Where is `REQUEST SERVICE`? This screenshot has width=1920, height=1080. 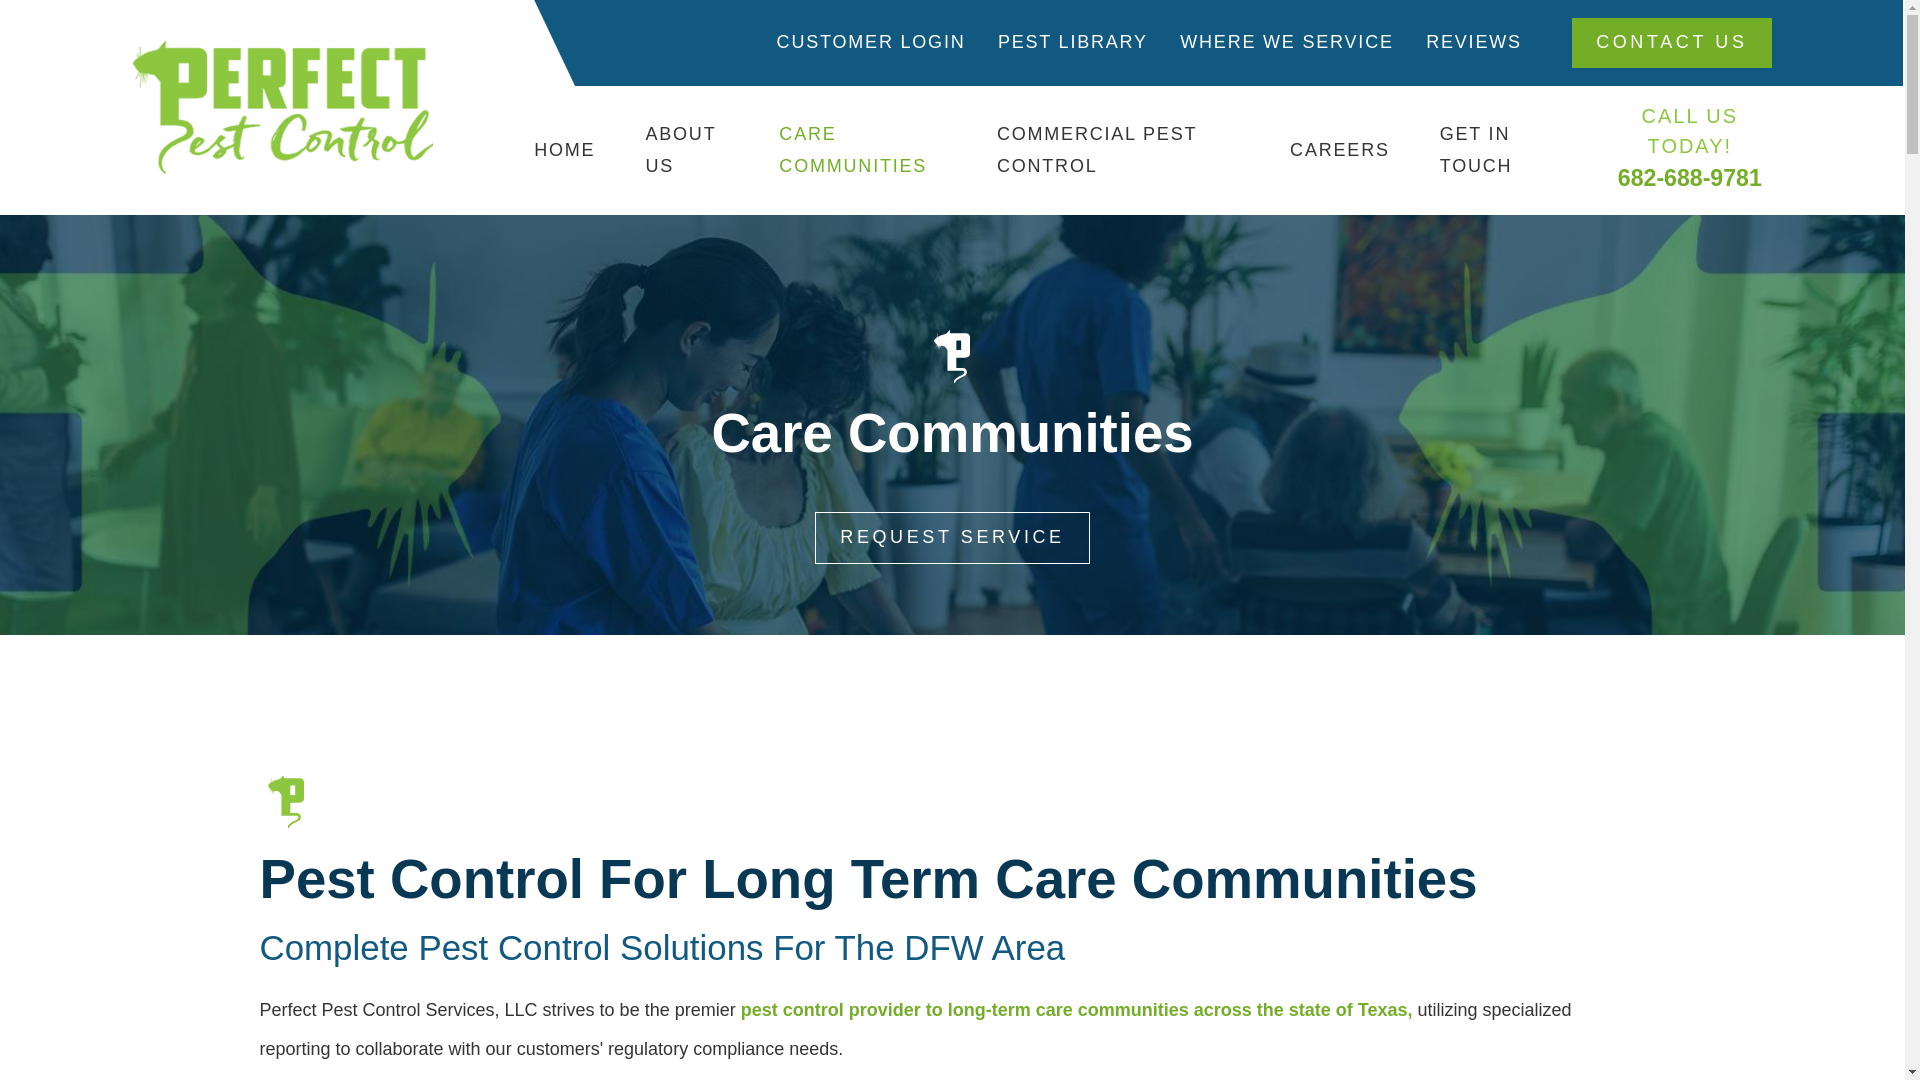
REQUEST SERVICE is located at coordinates (951, 537).